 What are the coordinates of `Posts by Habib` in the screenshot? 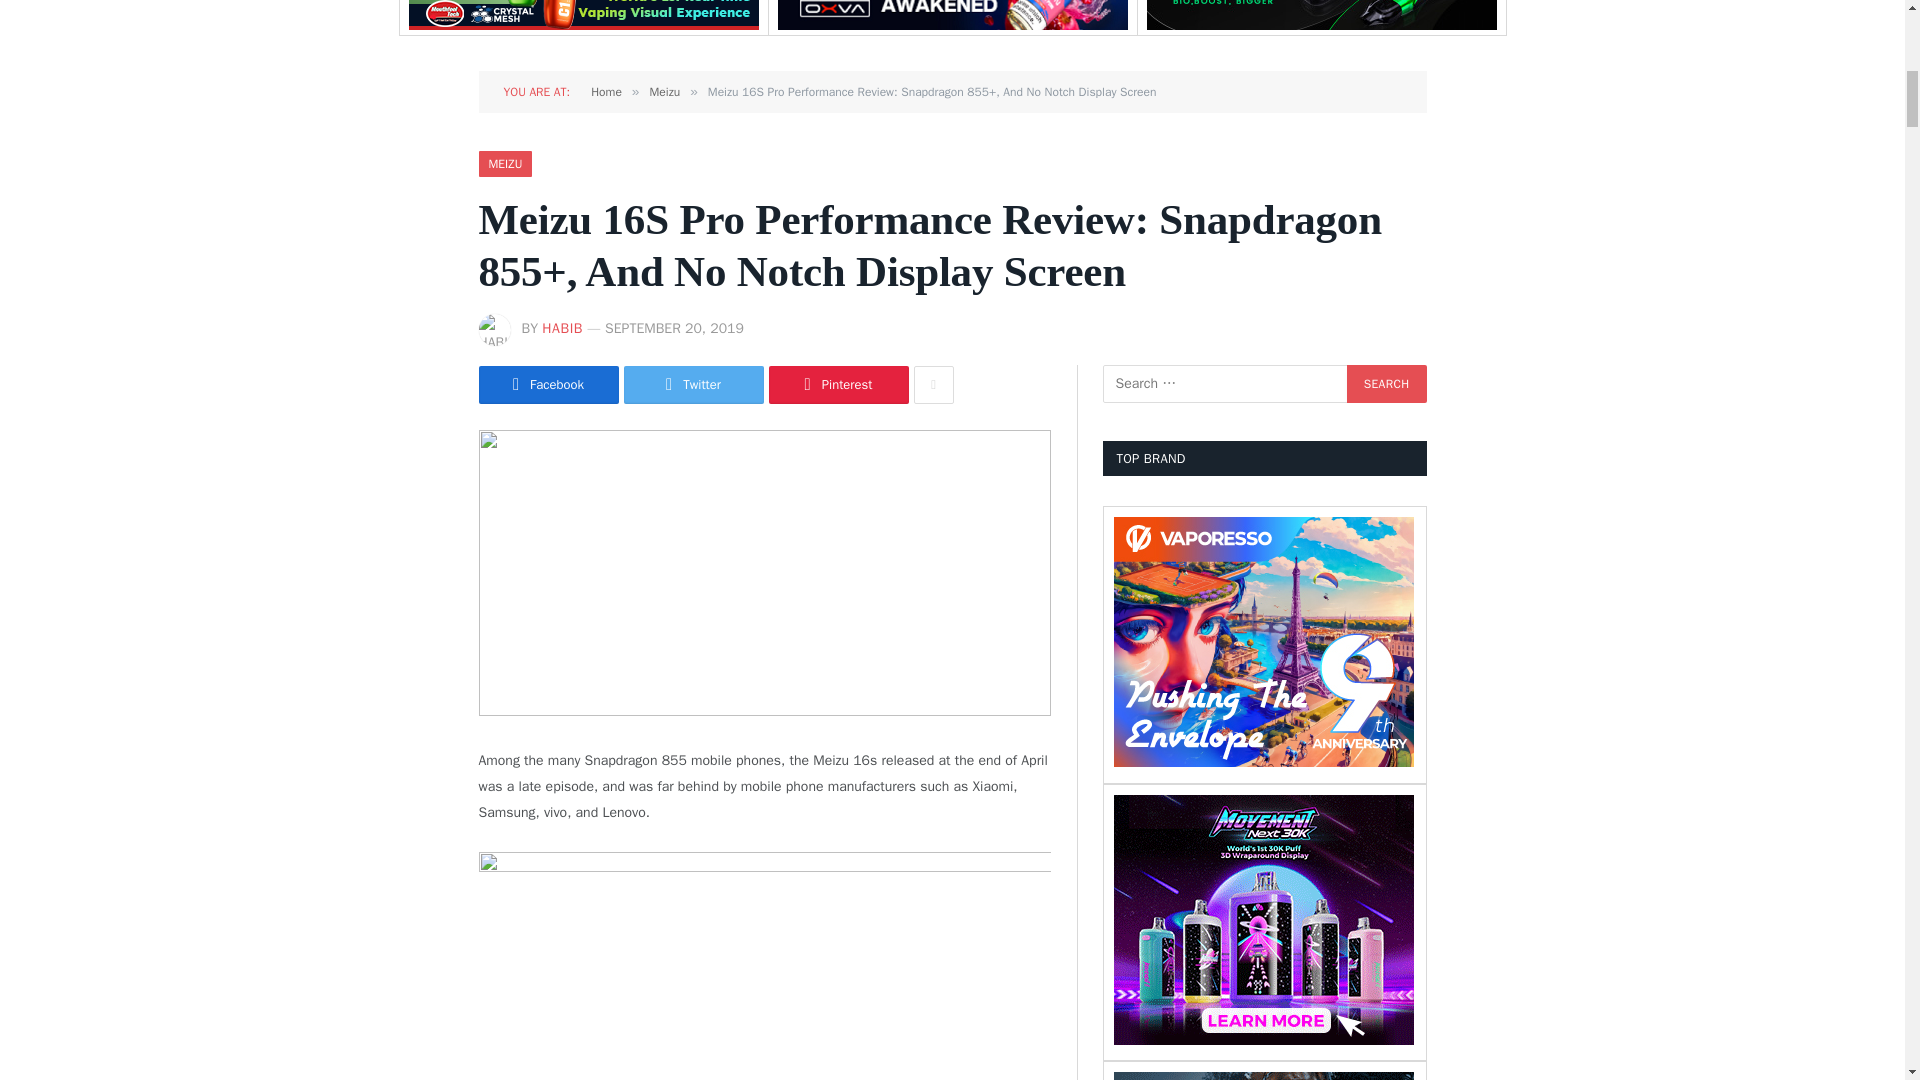 It's located at (562, 328).